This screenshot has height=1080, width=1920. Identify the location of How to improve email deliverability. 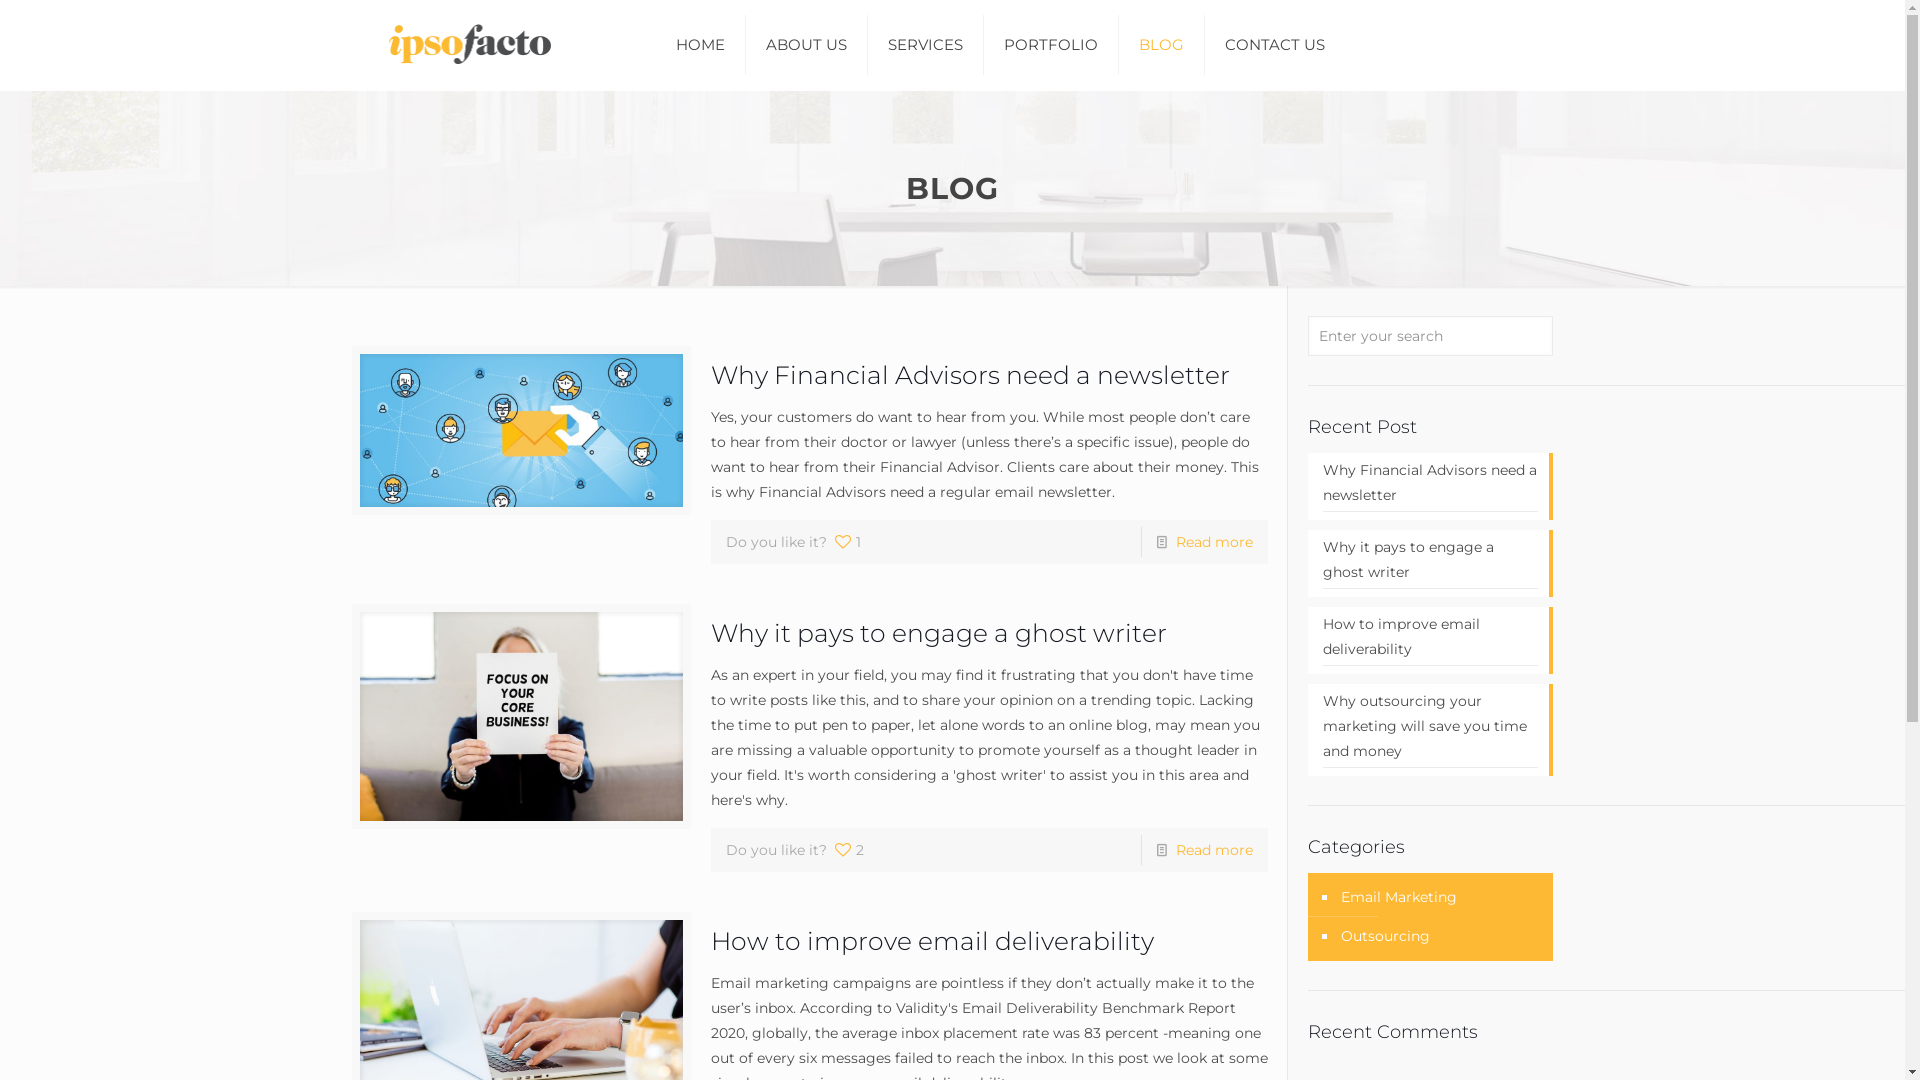
(1430, 639).